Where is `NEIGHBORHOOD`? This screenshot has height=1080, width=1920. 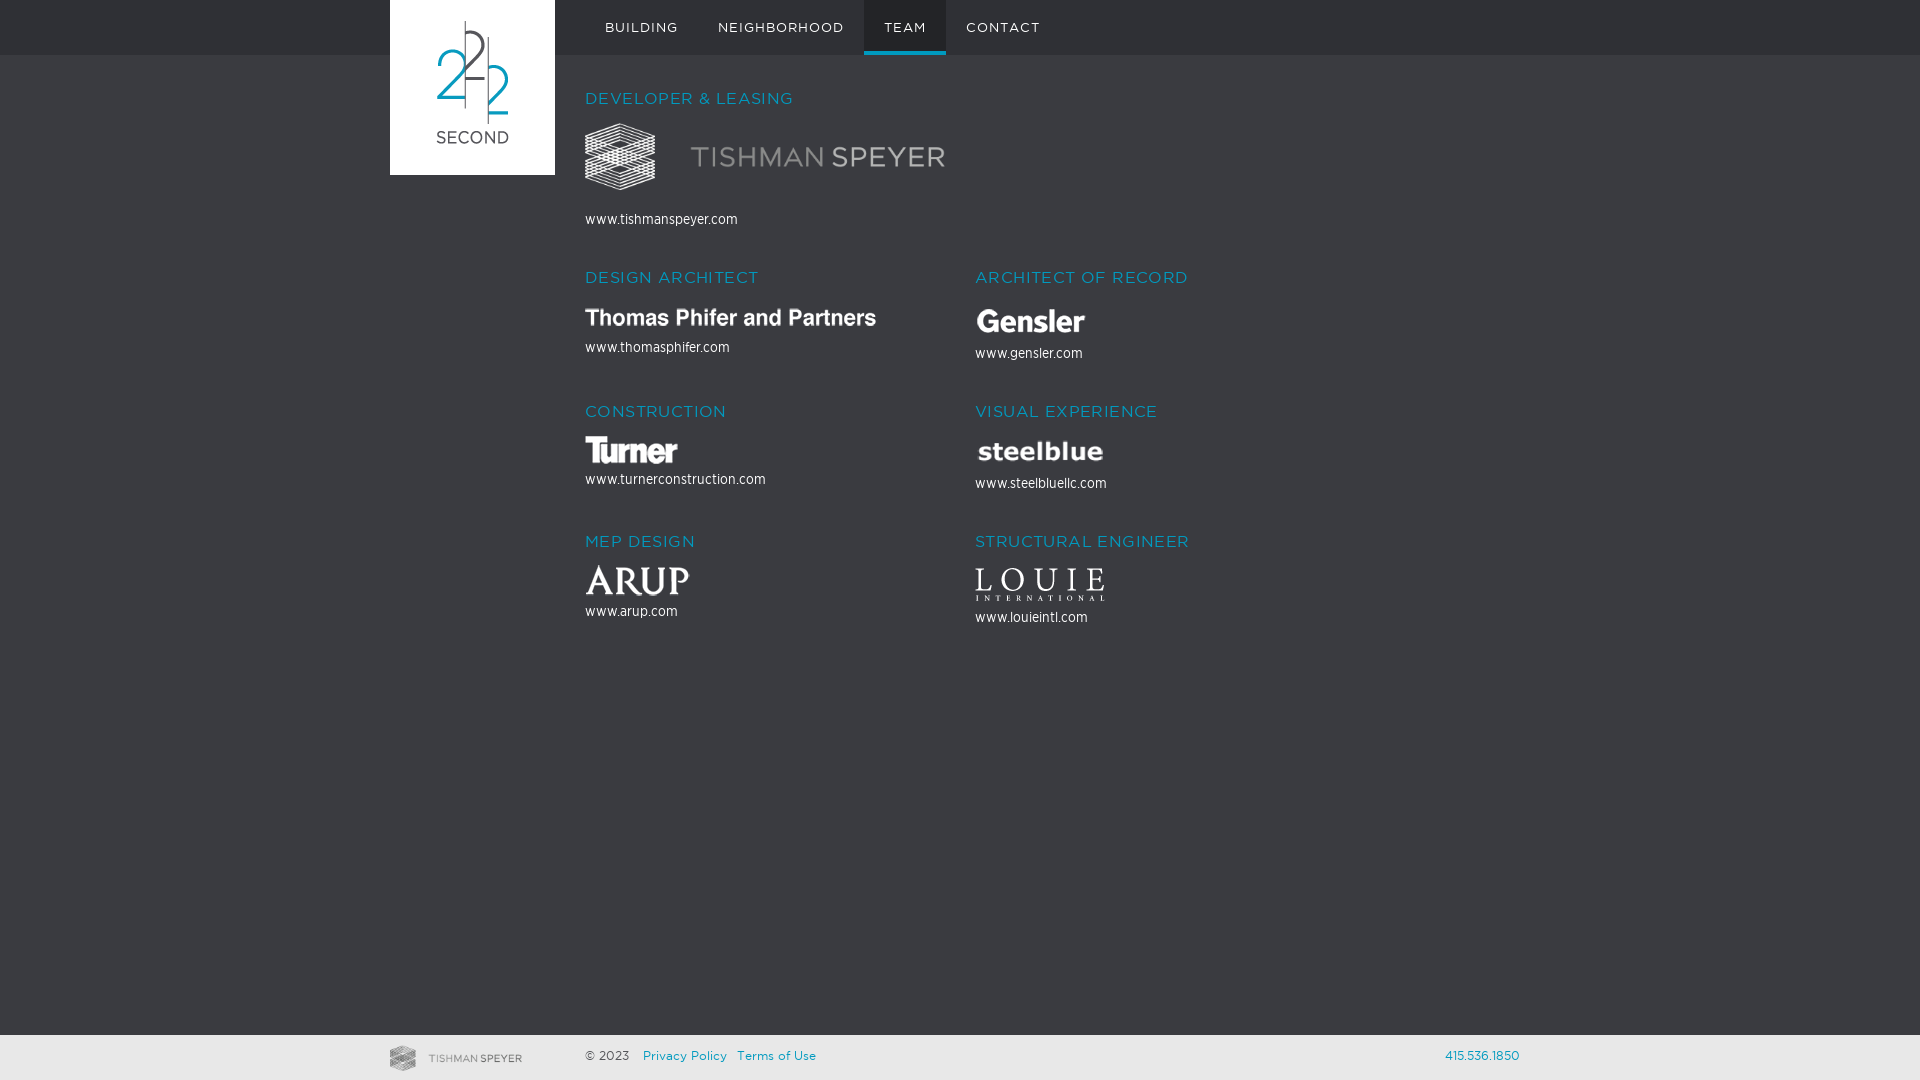
NEIGHBORHOOD is located at coordinates (781, 28).